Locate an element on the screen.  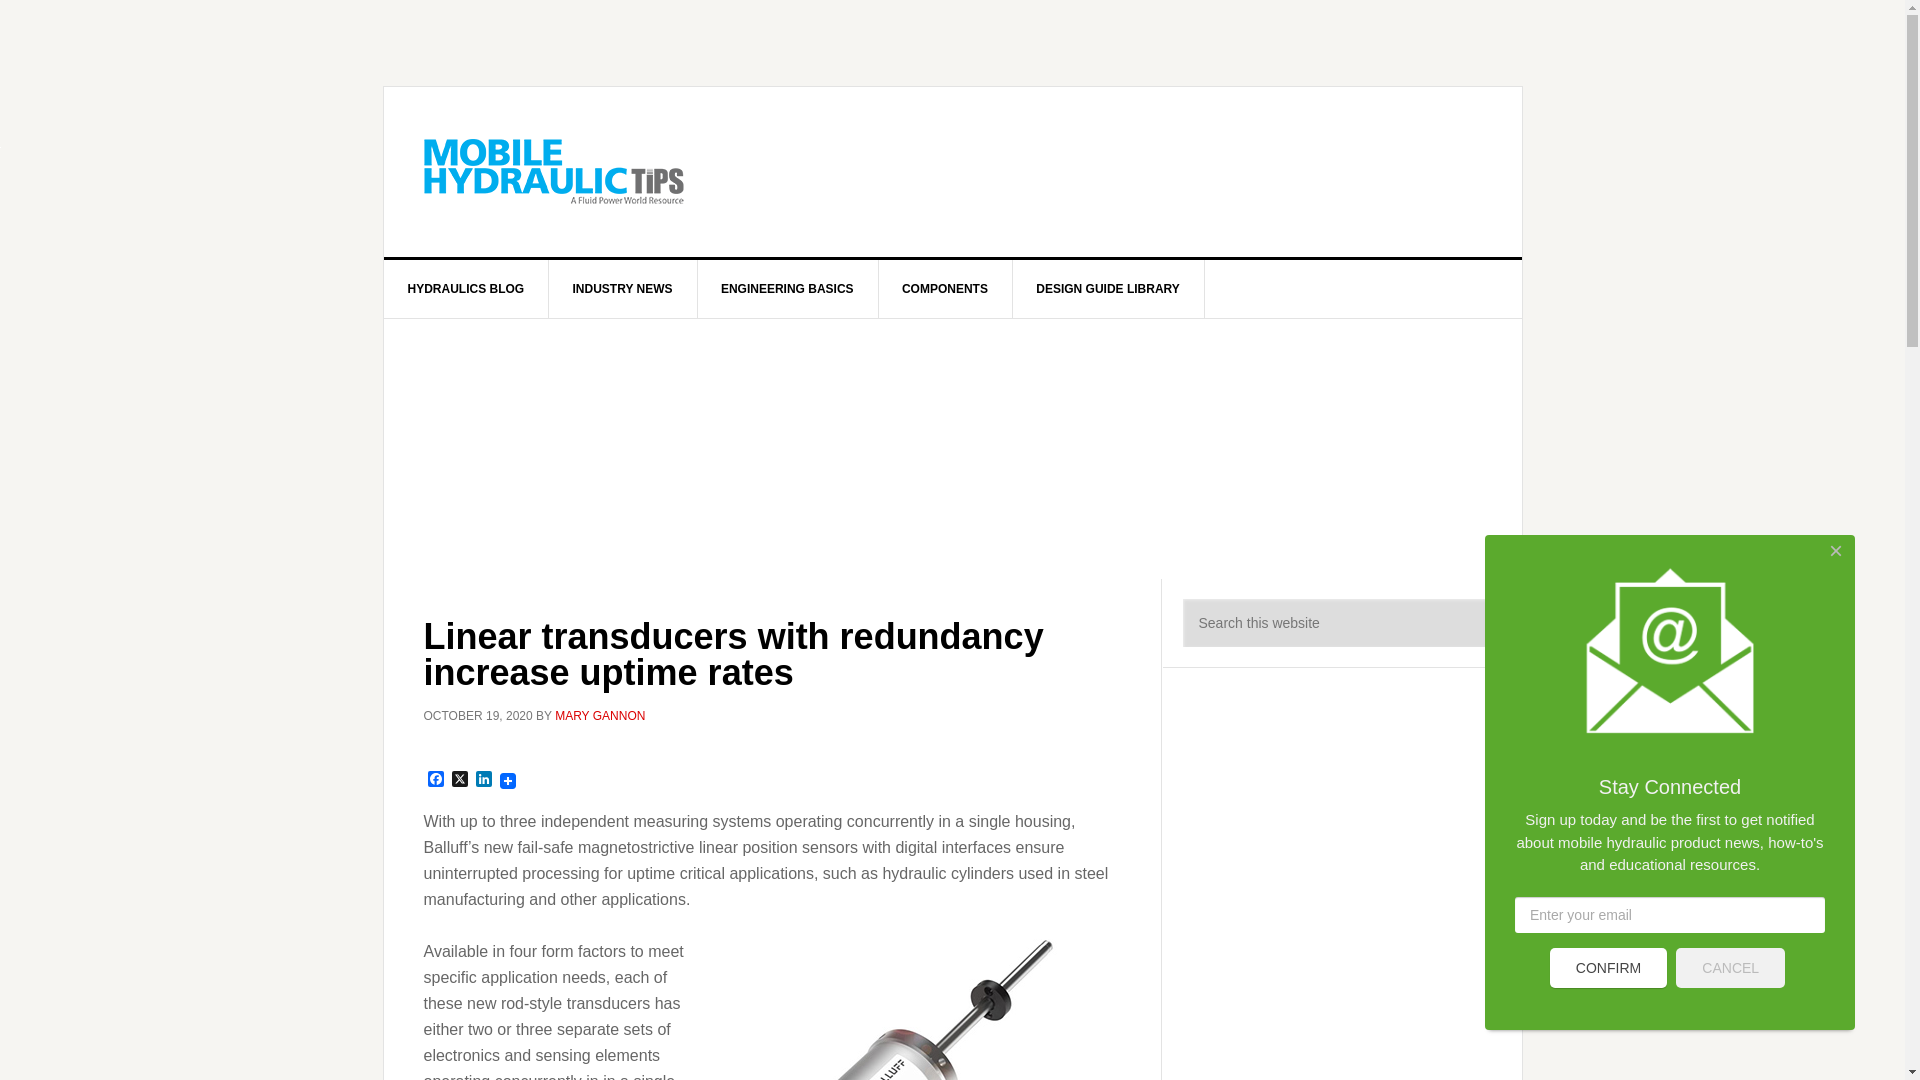
X is located at coordinates (460, 780).